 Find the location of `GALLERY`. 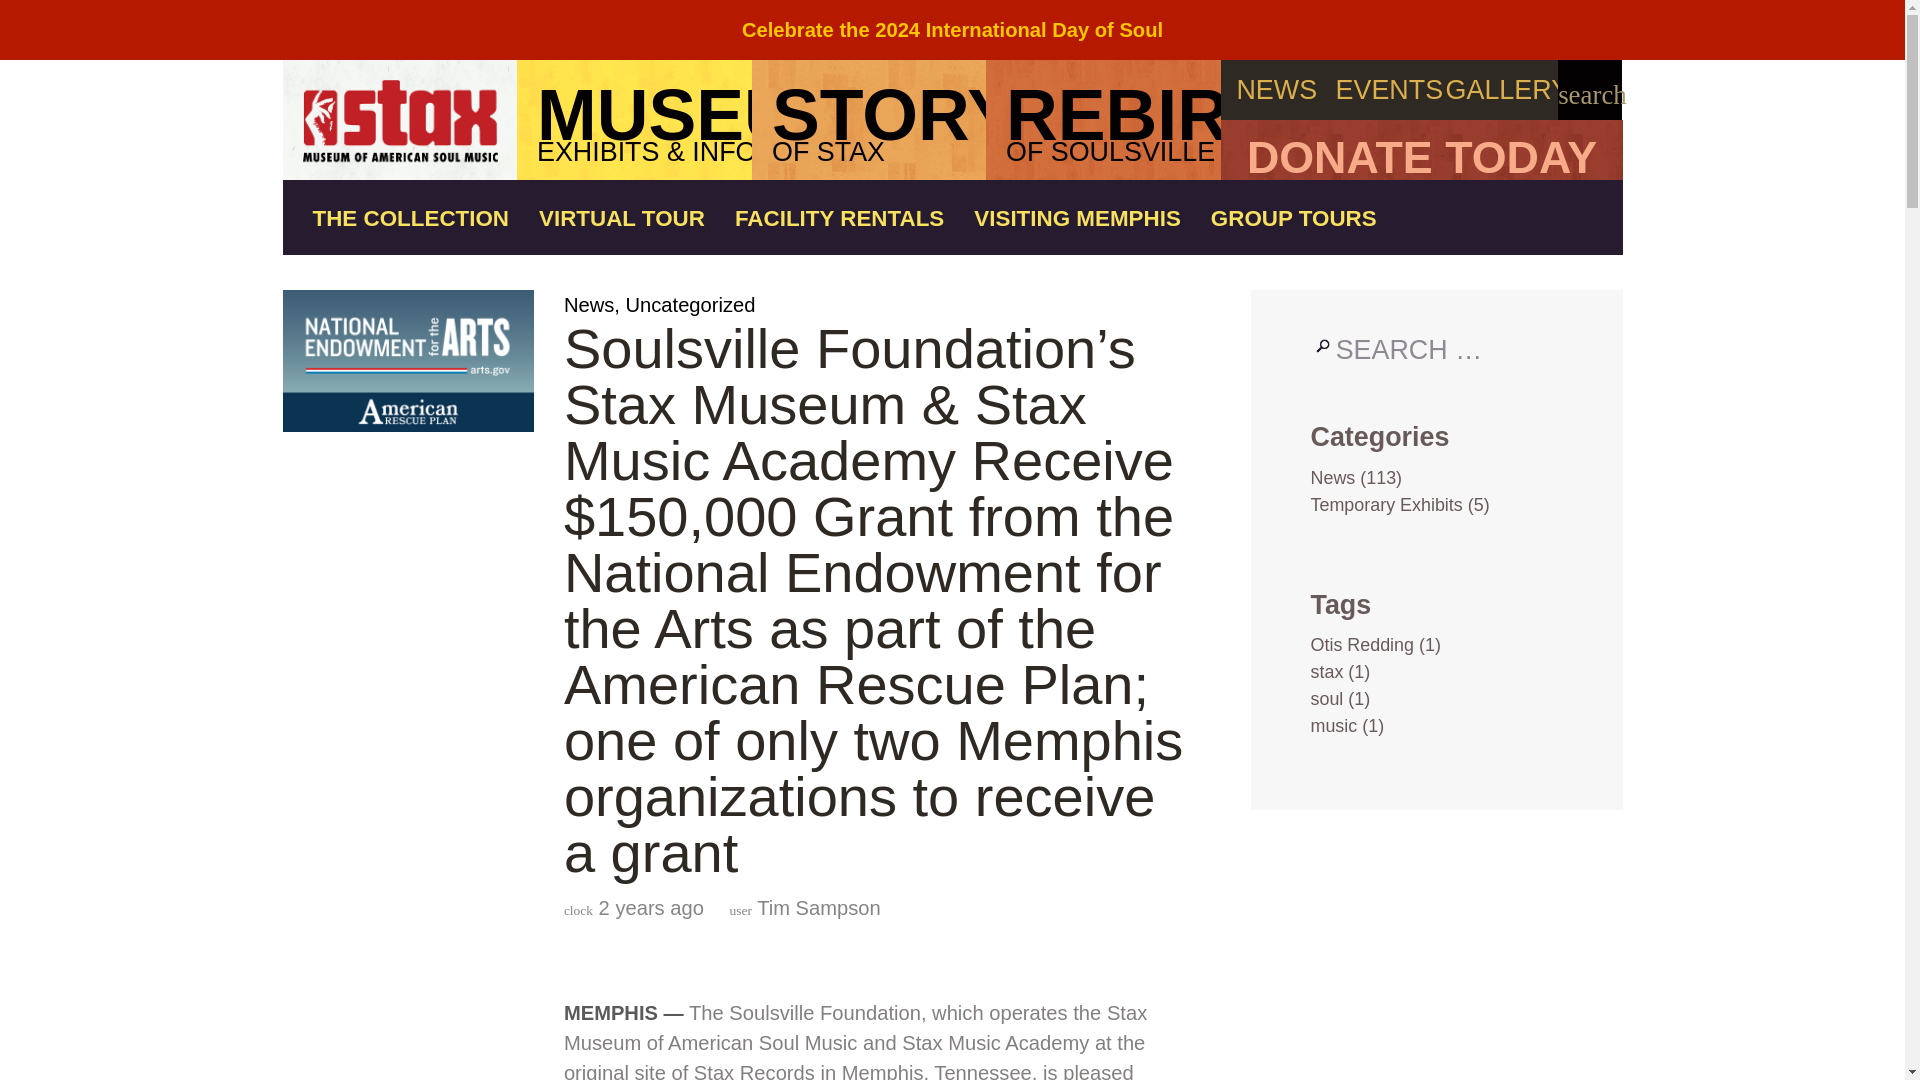

GALLERY is located at coordinates (1420, 150).